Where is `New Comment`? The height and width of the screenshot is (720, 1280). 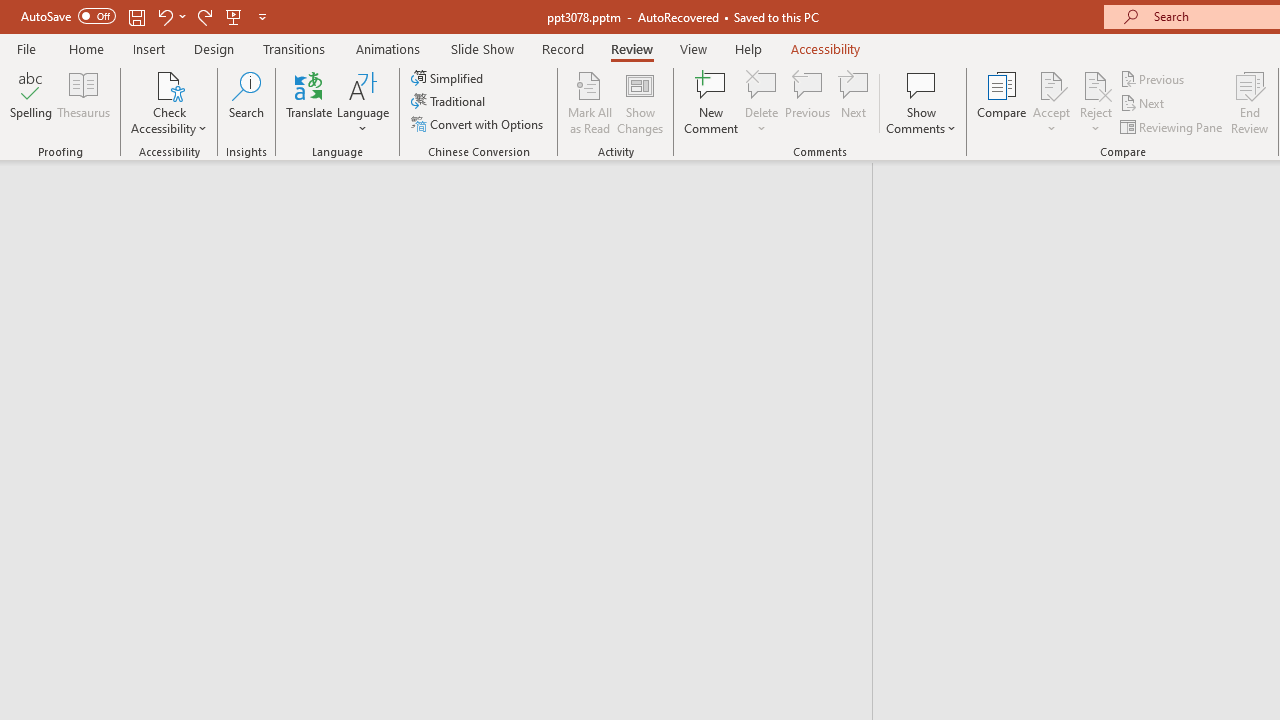
New Comment is located at coordinates (712, 102).